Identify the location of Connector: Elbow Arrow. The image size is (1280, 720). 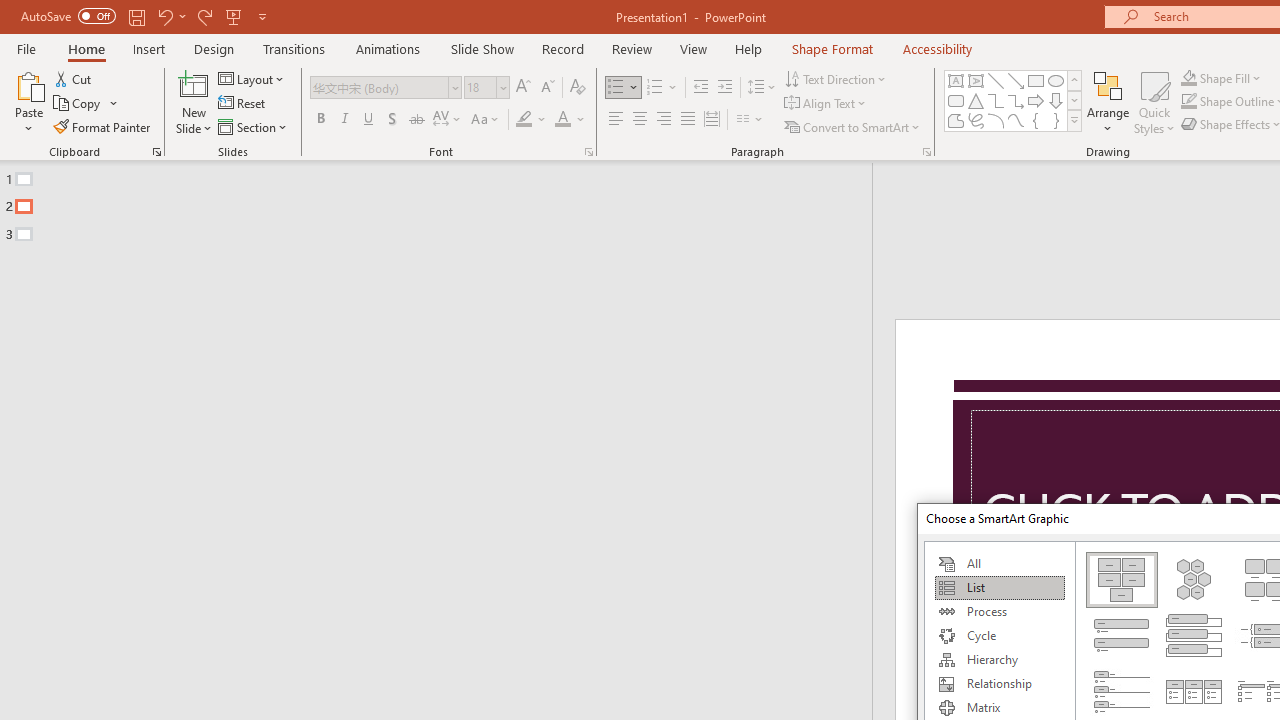
(1016, 100).